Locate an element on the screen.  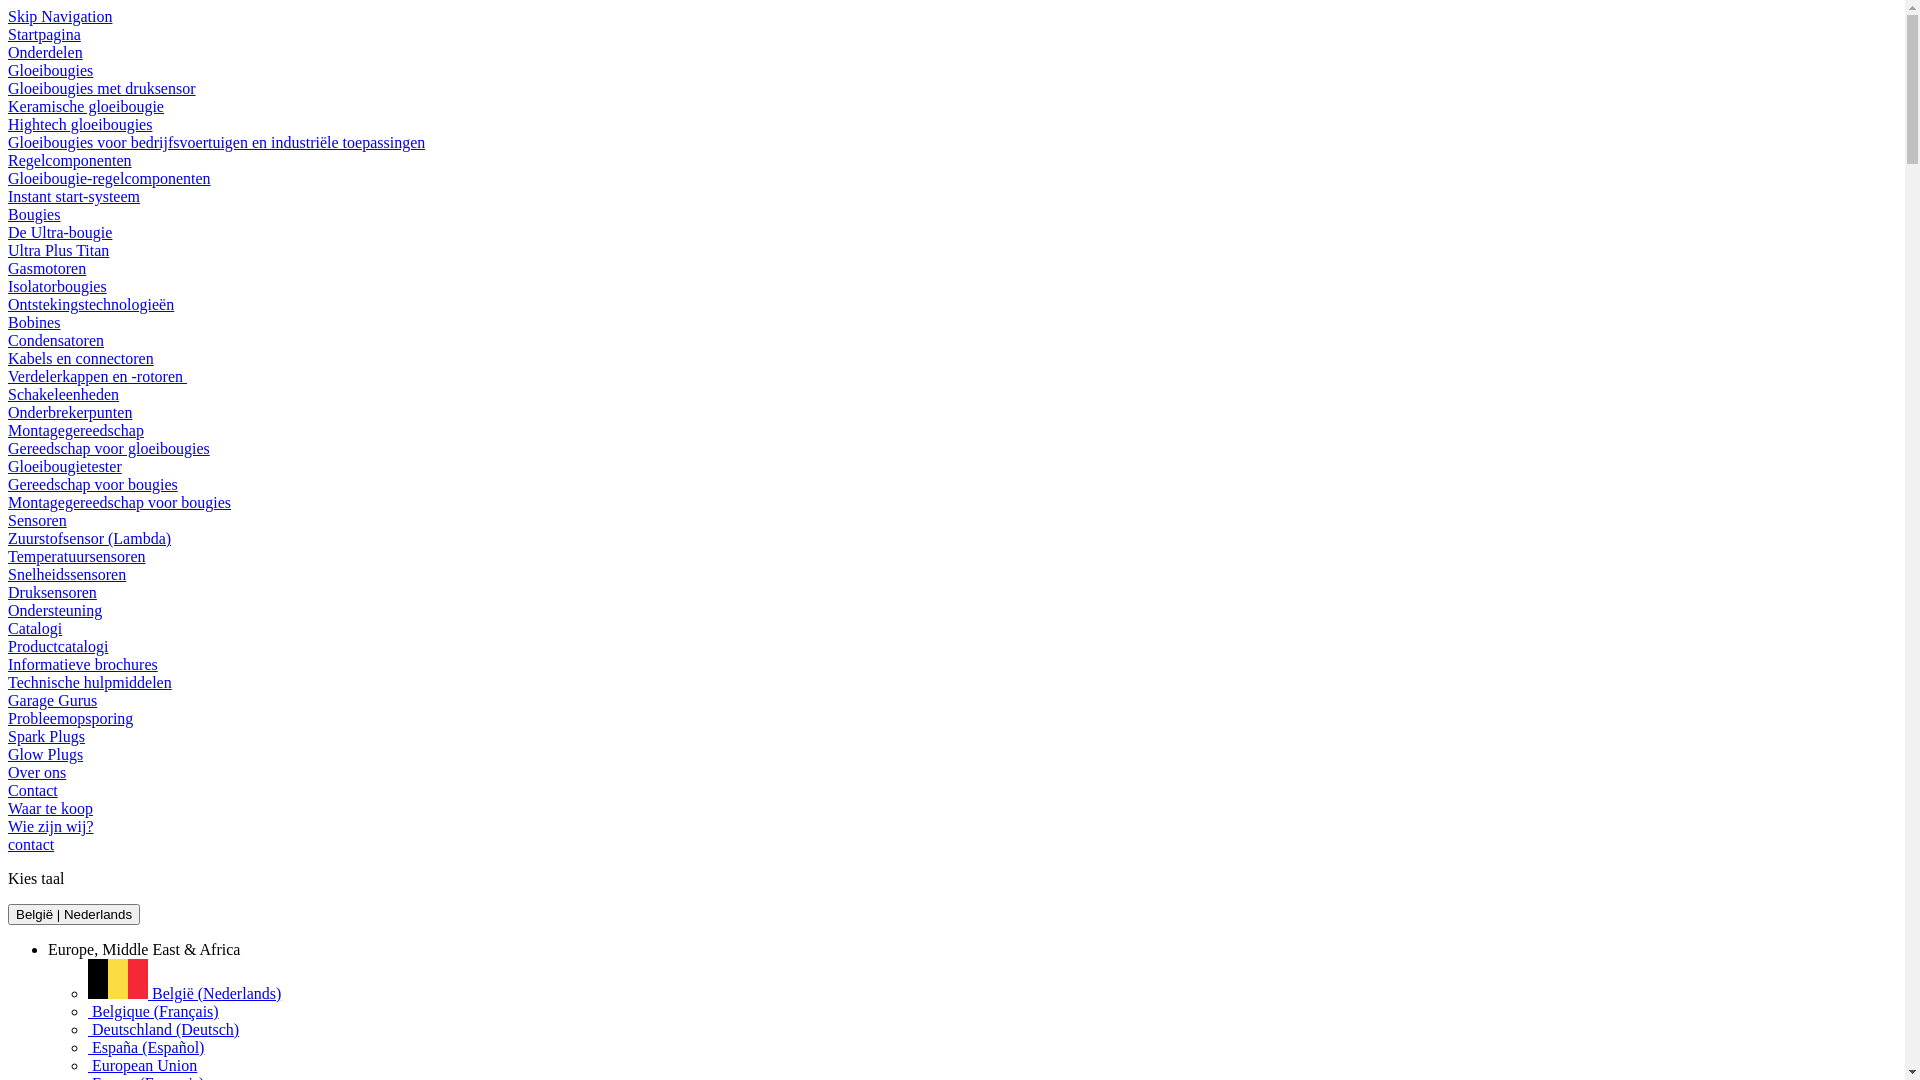
Gasmotoren is located at coordinates (47, 268).